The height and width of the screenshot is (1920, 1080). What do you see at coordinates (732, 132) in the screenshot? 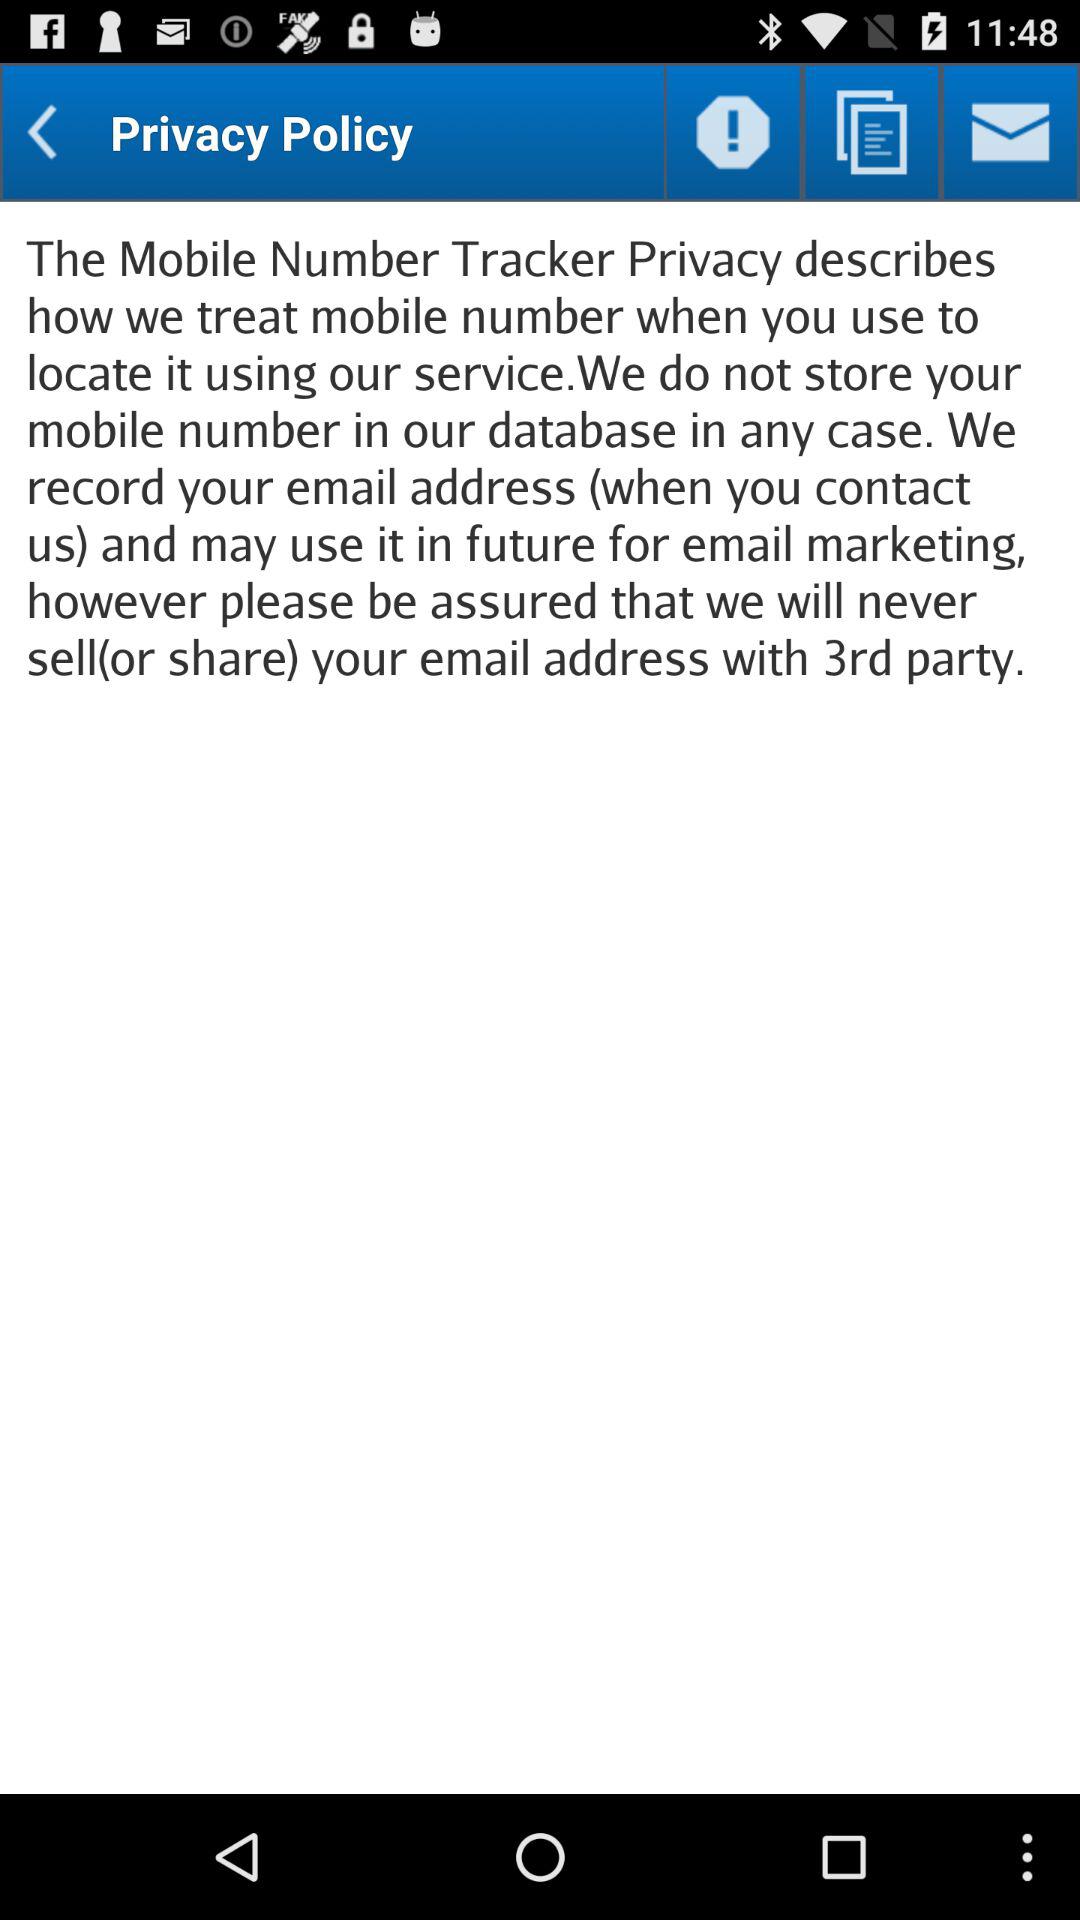
I see `tap icon next to privacy policy app` at bounding box center [732, 132].